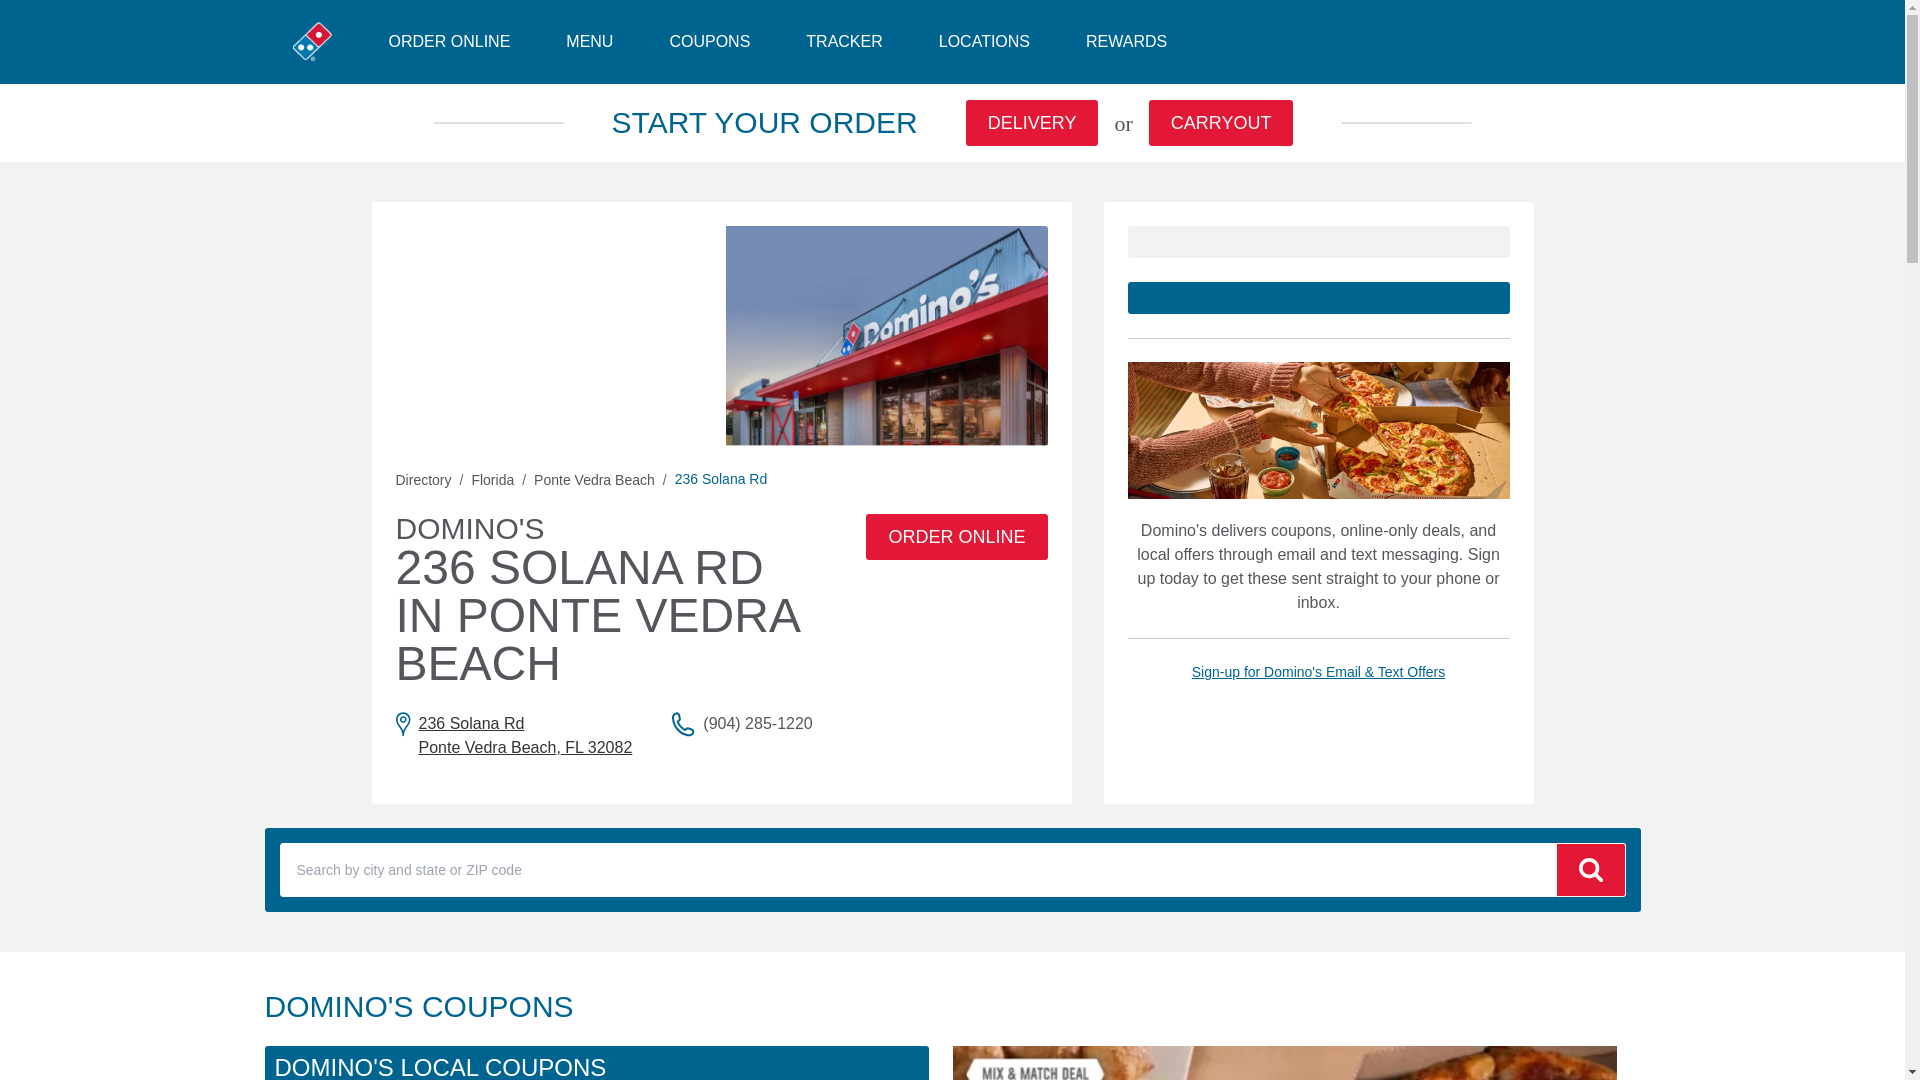 The image size is (1920, 1080). What do you see at coordinates (574, 747) in the screenshot?
I see `Directory` at bounding box center [574, 747].